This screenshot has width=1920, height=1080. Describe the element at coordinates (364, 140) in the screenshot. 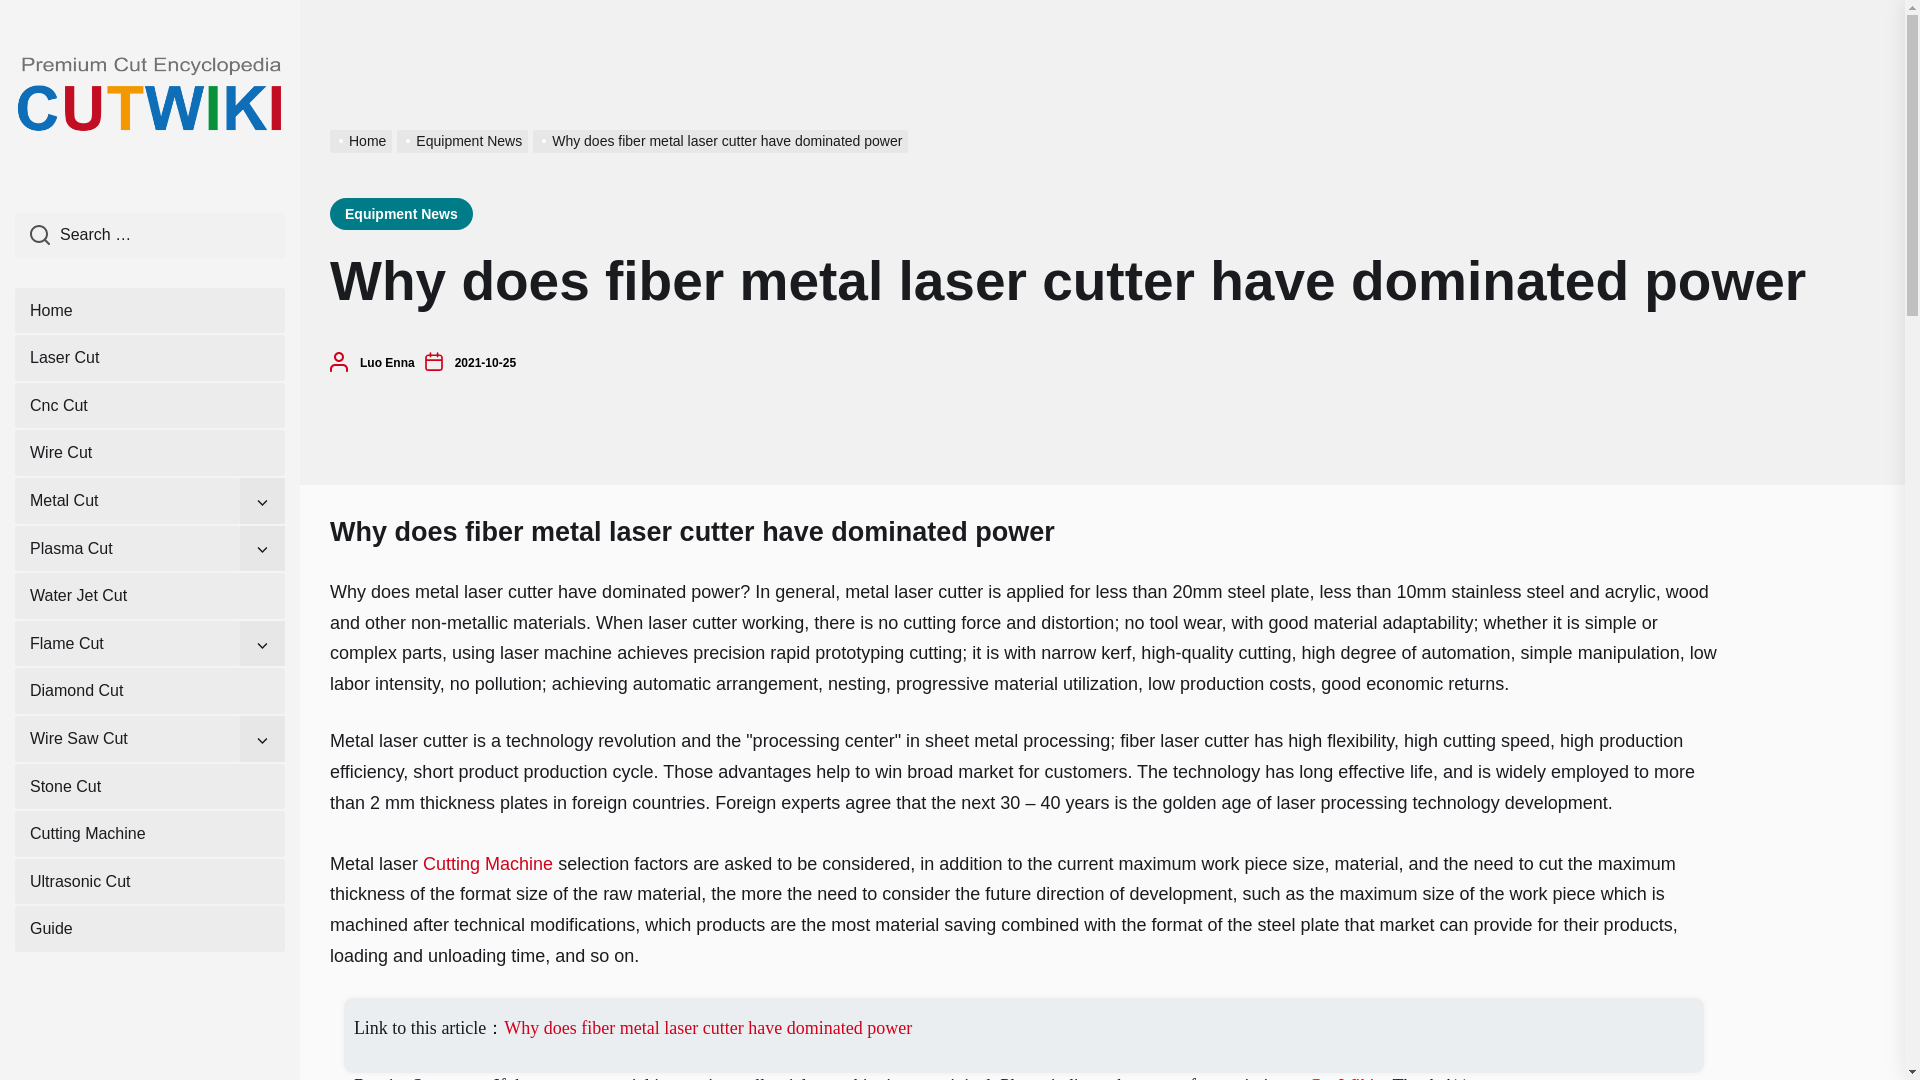

I see `Home` at that location.